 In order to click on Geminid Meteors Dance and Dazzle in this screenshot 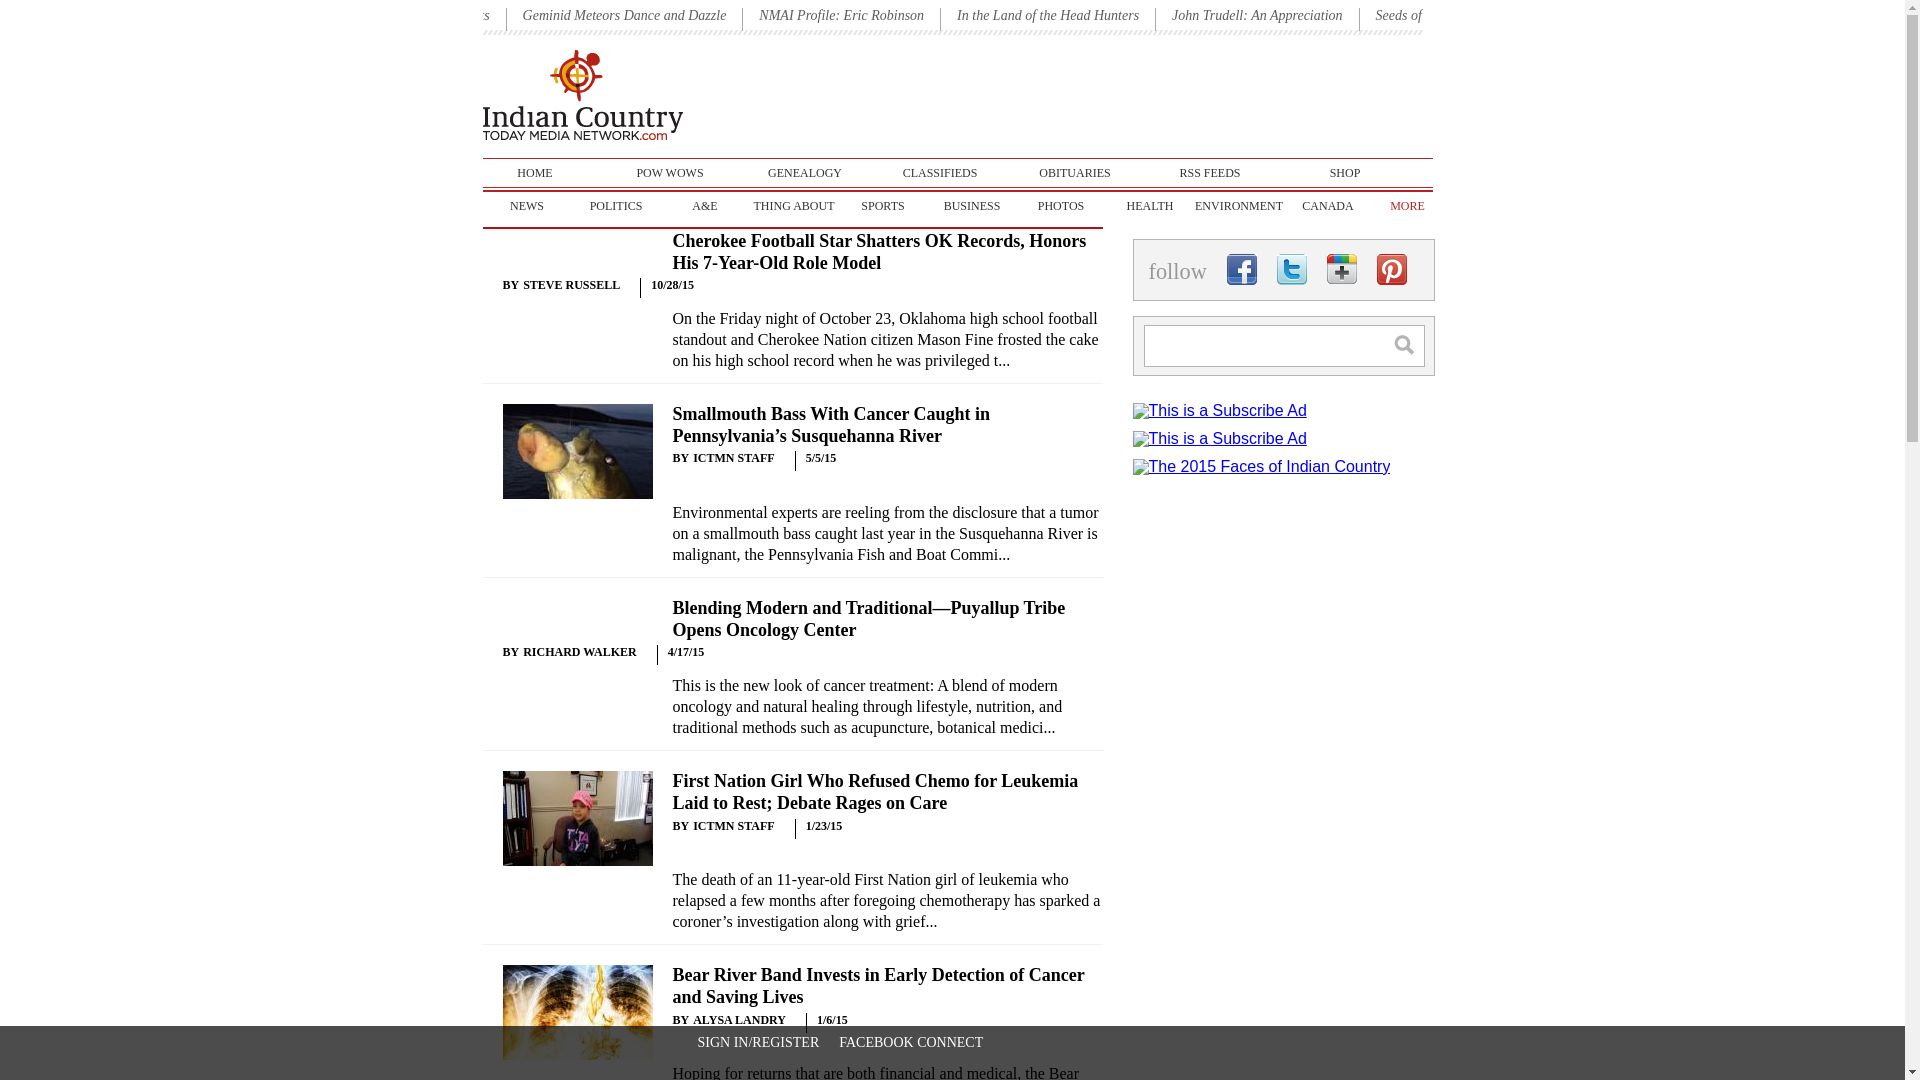, I will do `click(624, 14)`.